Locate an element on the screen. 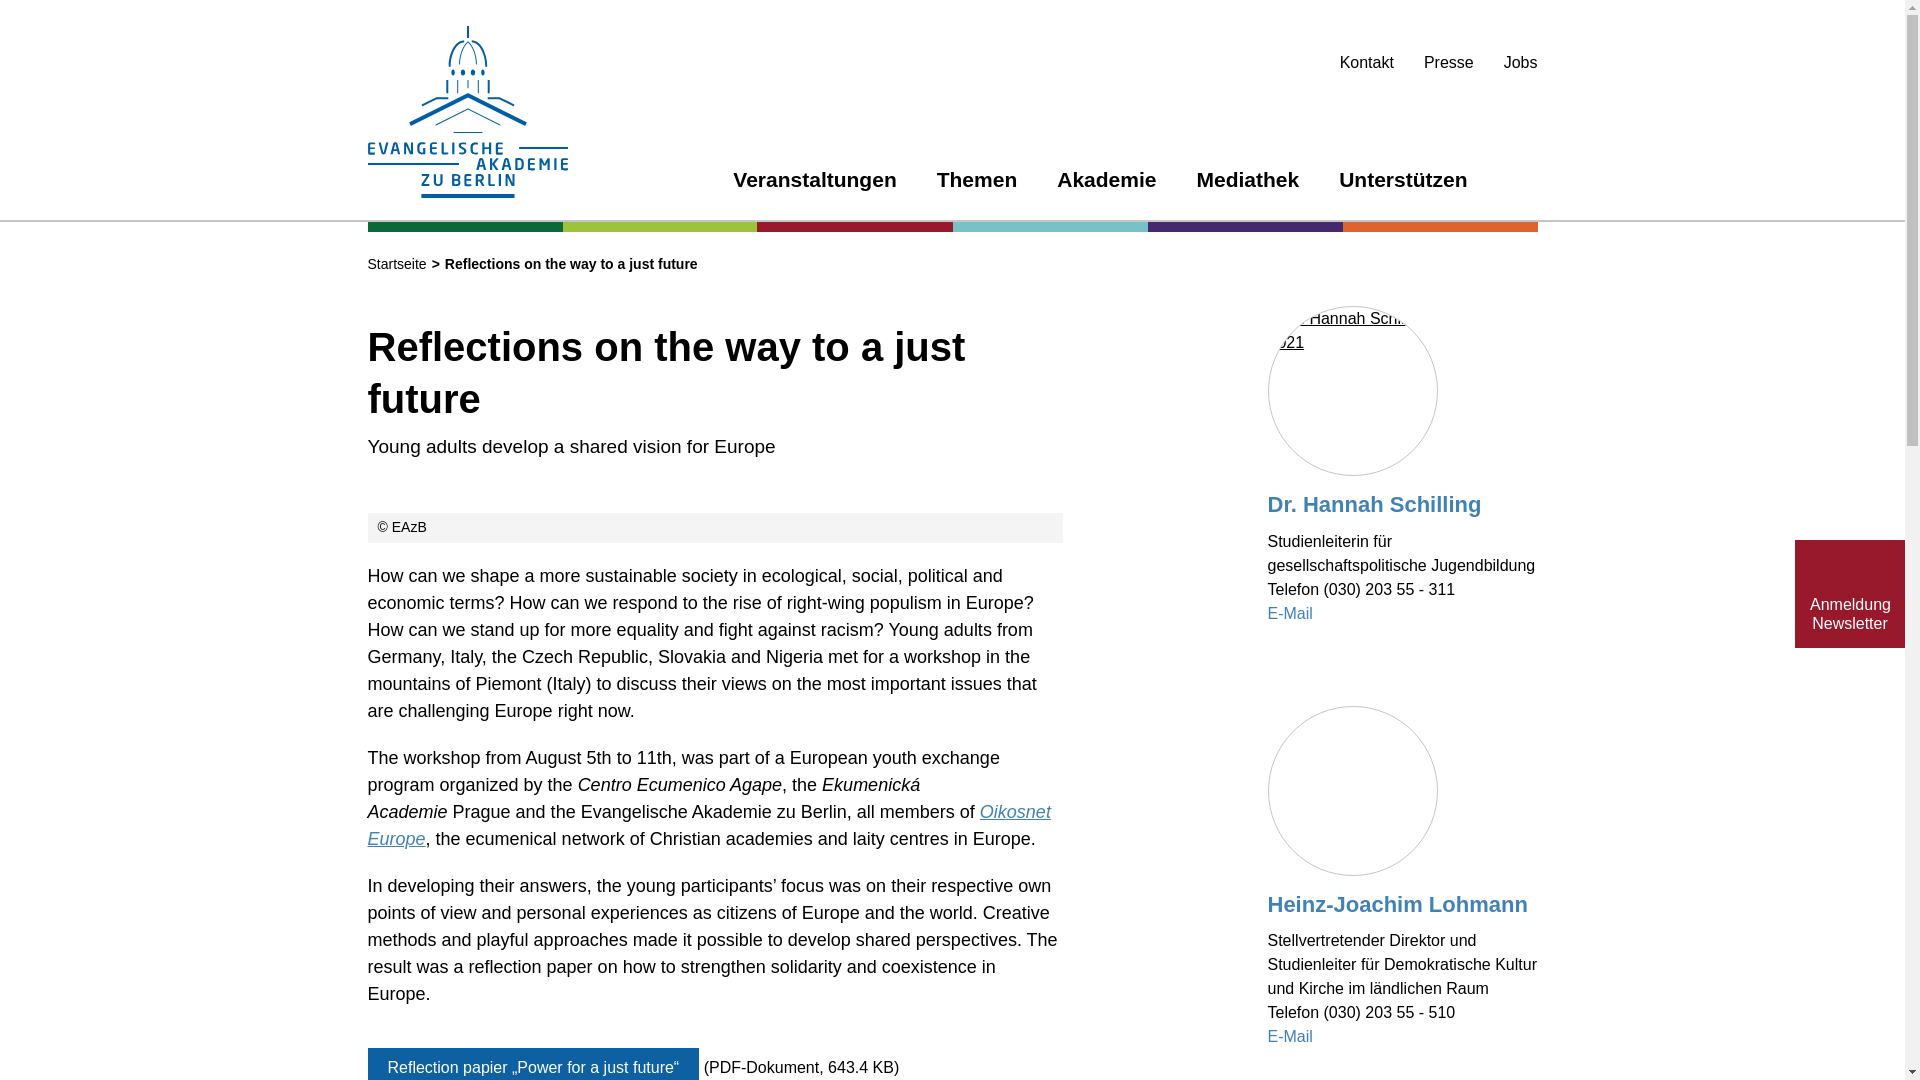 The image size is (1920, 1080). interner Link: Startseite is located at coordinates (468, 115).